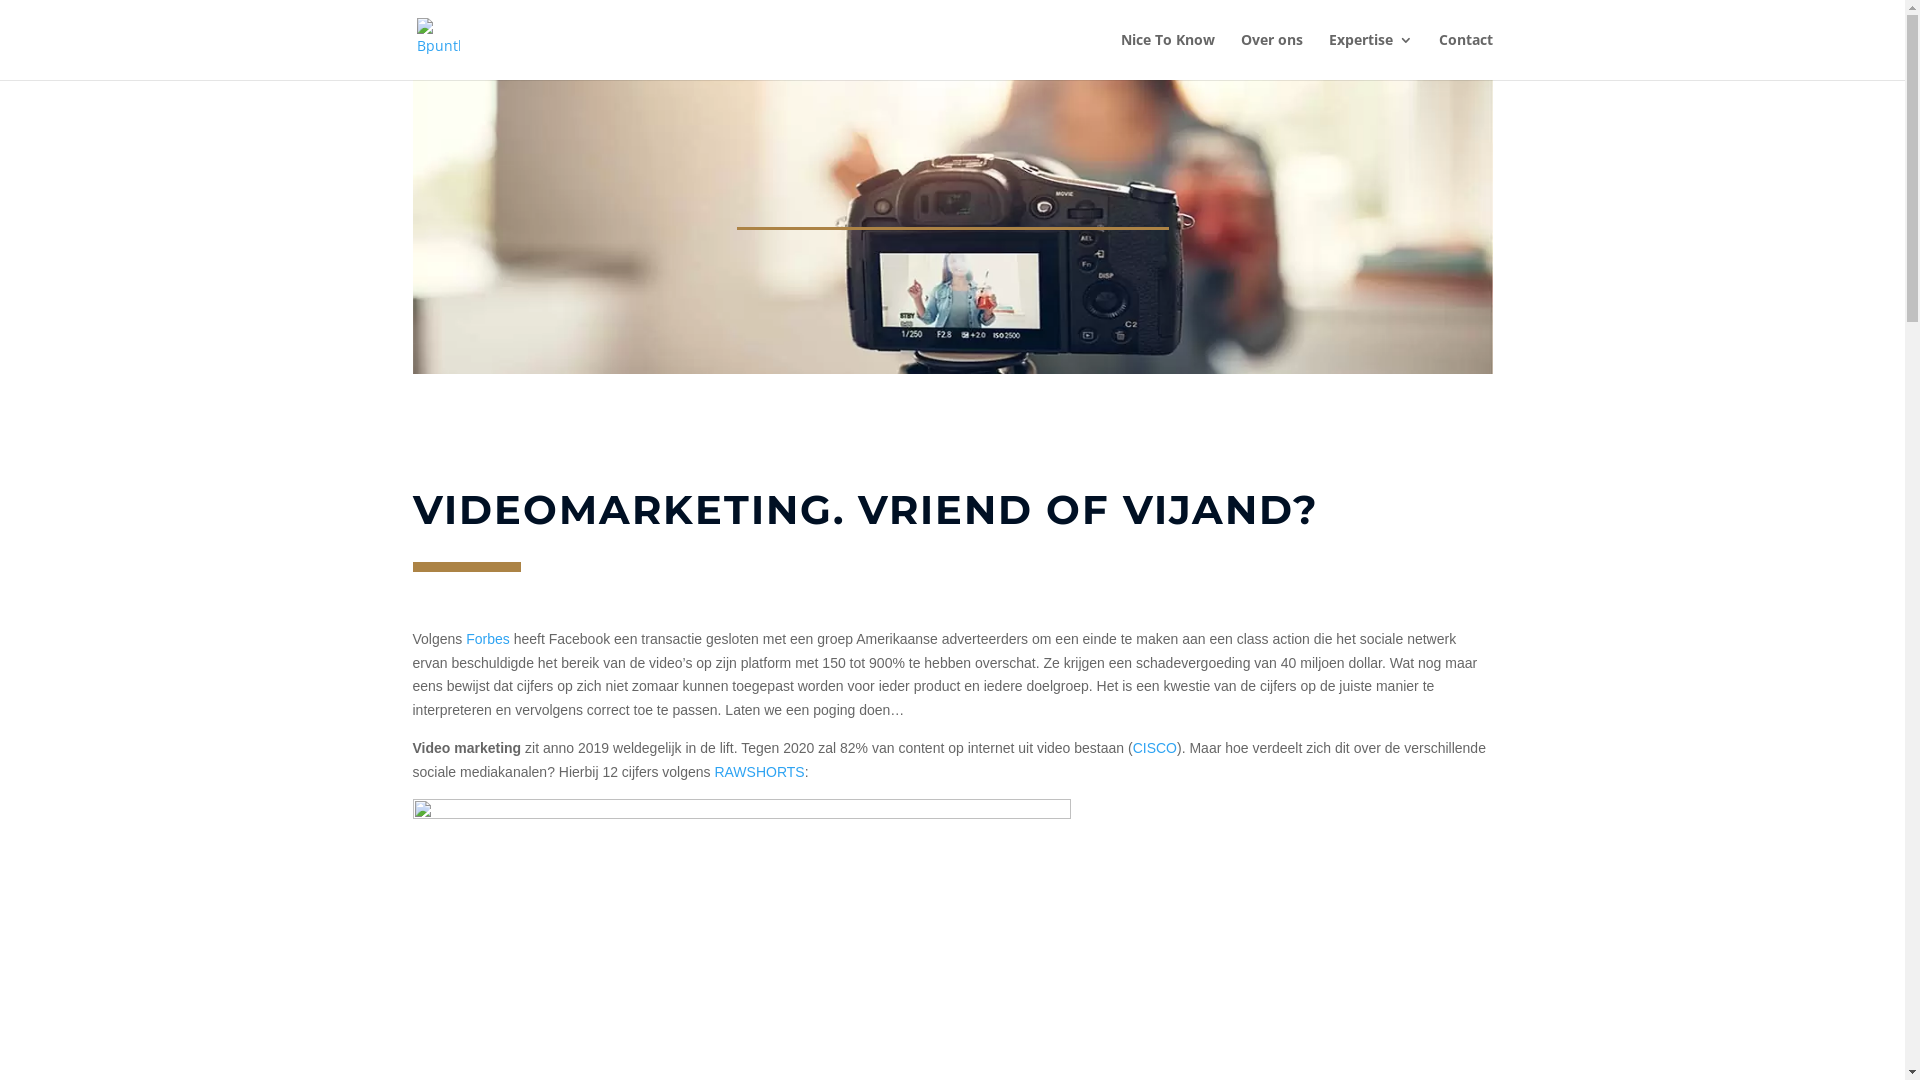  What do you see at coordinates (1155, 748) in the screenshot?
I see `CISCO` at bounding box center [1155, 748].